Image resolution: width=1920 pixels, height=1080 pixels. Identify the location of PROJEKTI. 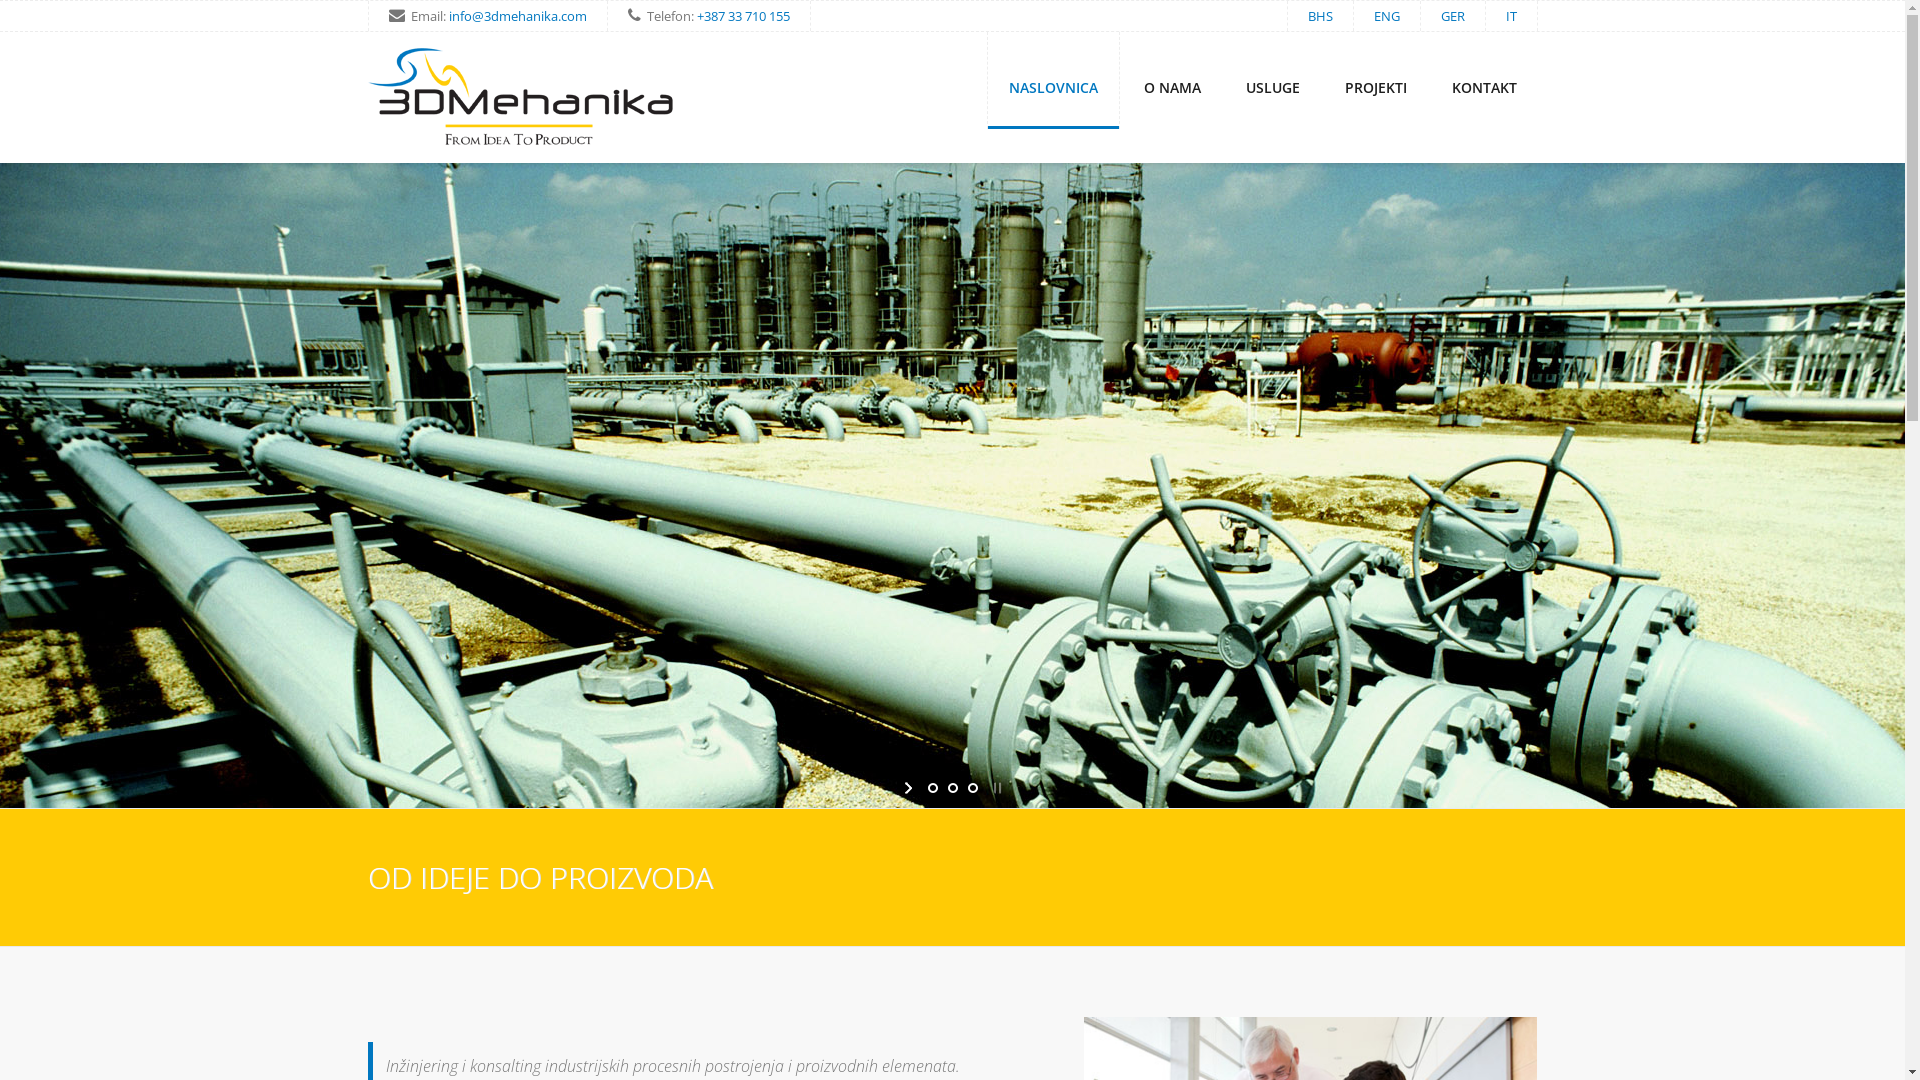
(1376, 80).